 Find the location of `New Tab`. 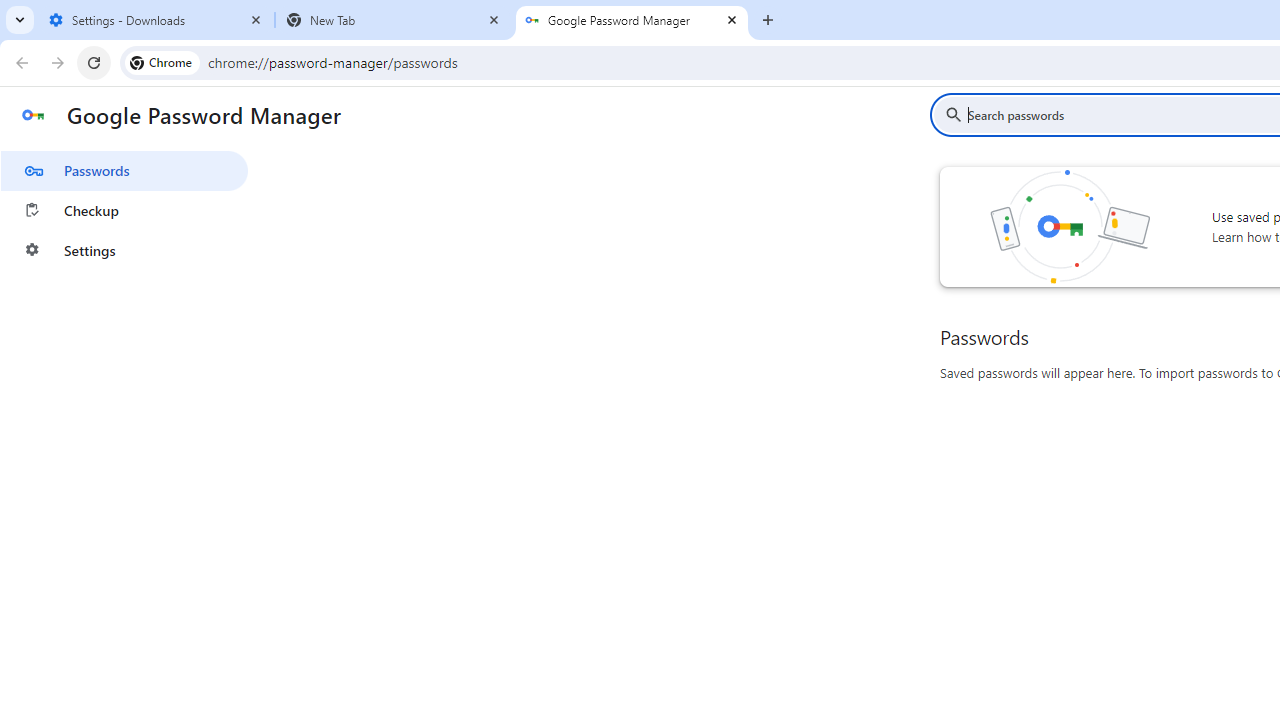

New Tab is located at coordinates (394, 20).